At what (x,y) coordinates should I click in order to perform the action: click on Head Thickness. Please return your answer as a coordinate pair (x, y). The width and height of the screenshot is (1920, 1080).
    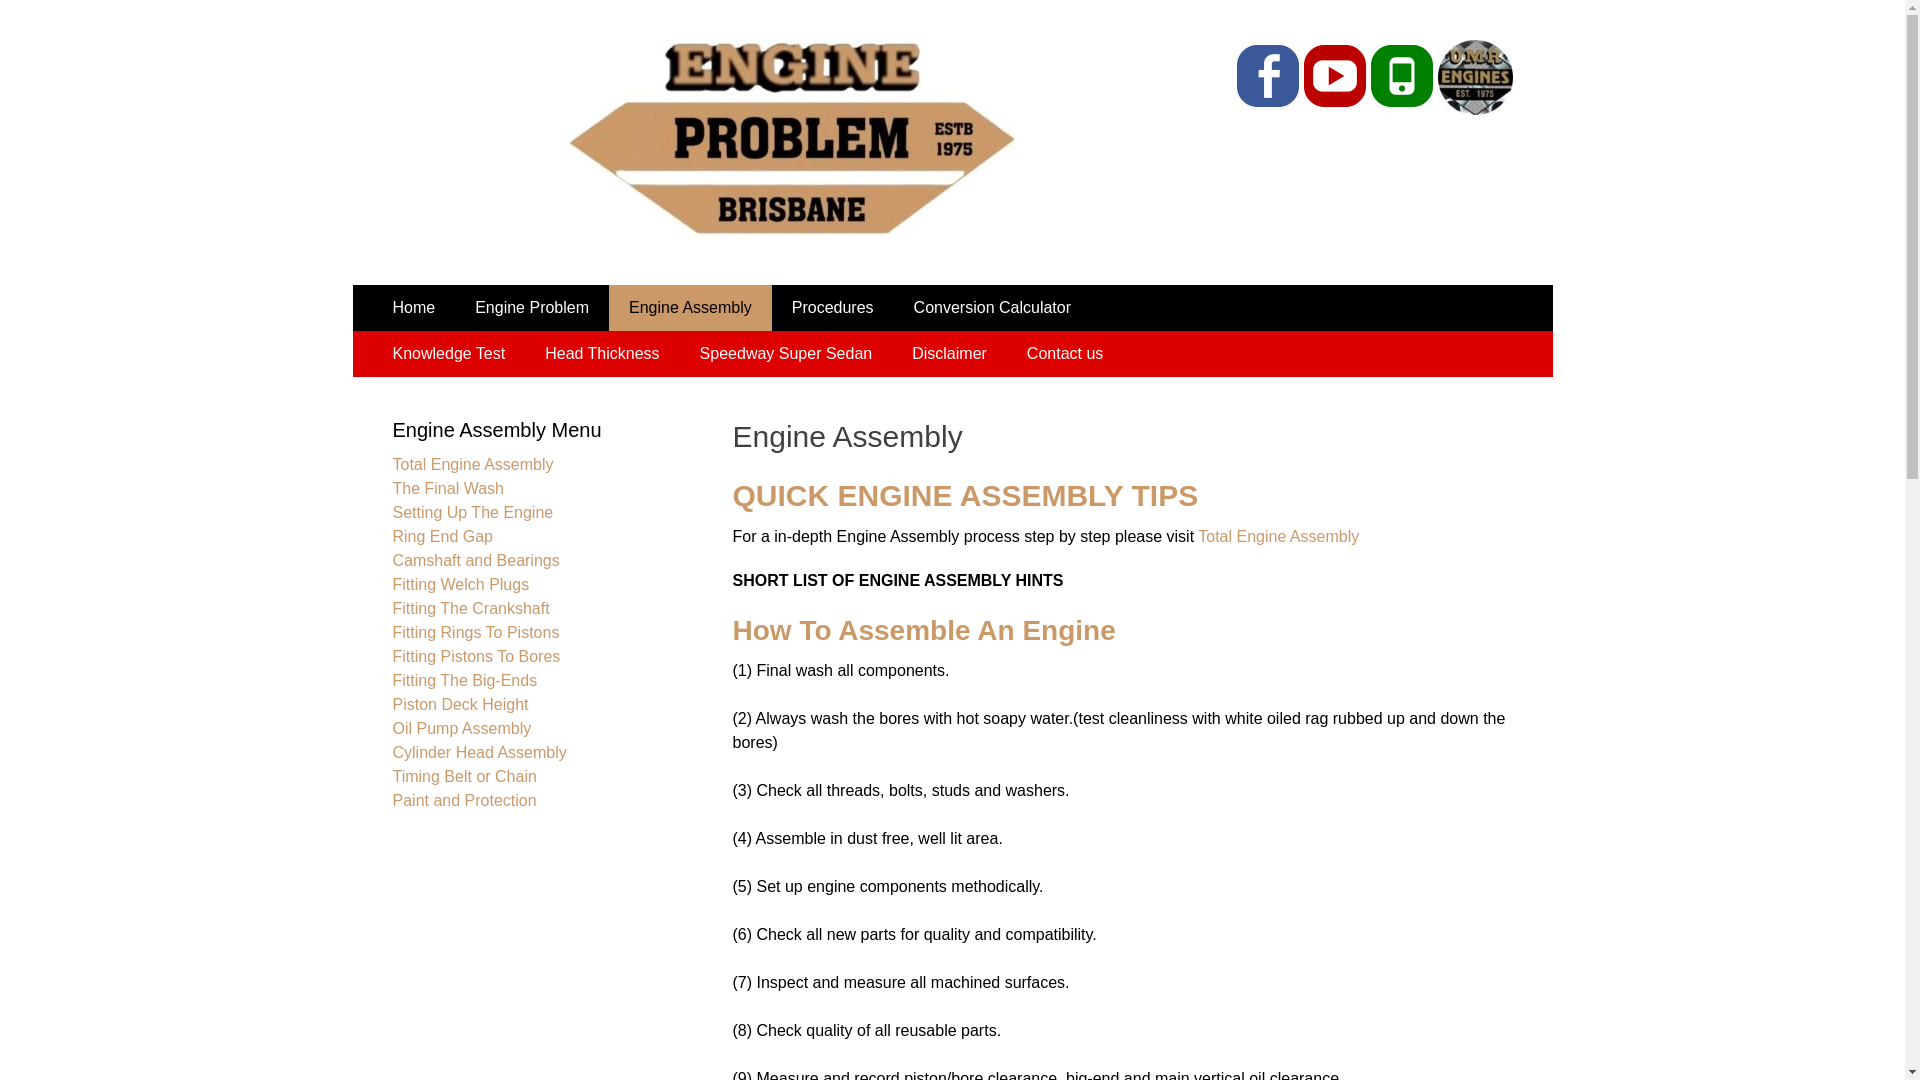
    Looking at the image, I should click on (602, 354).